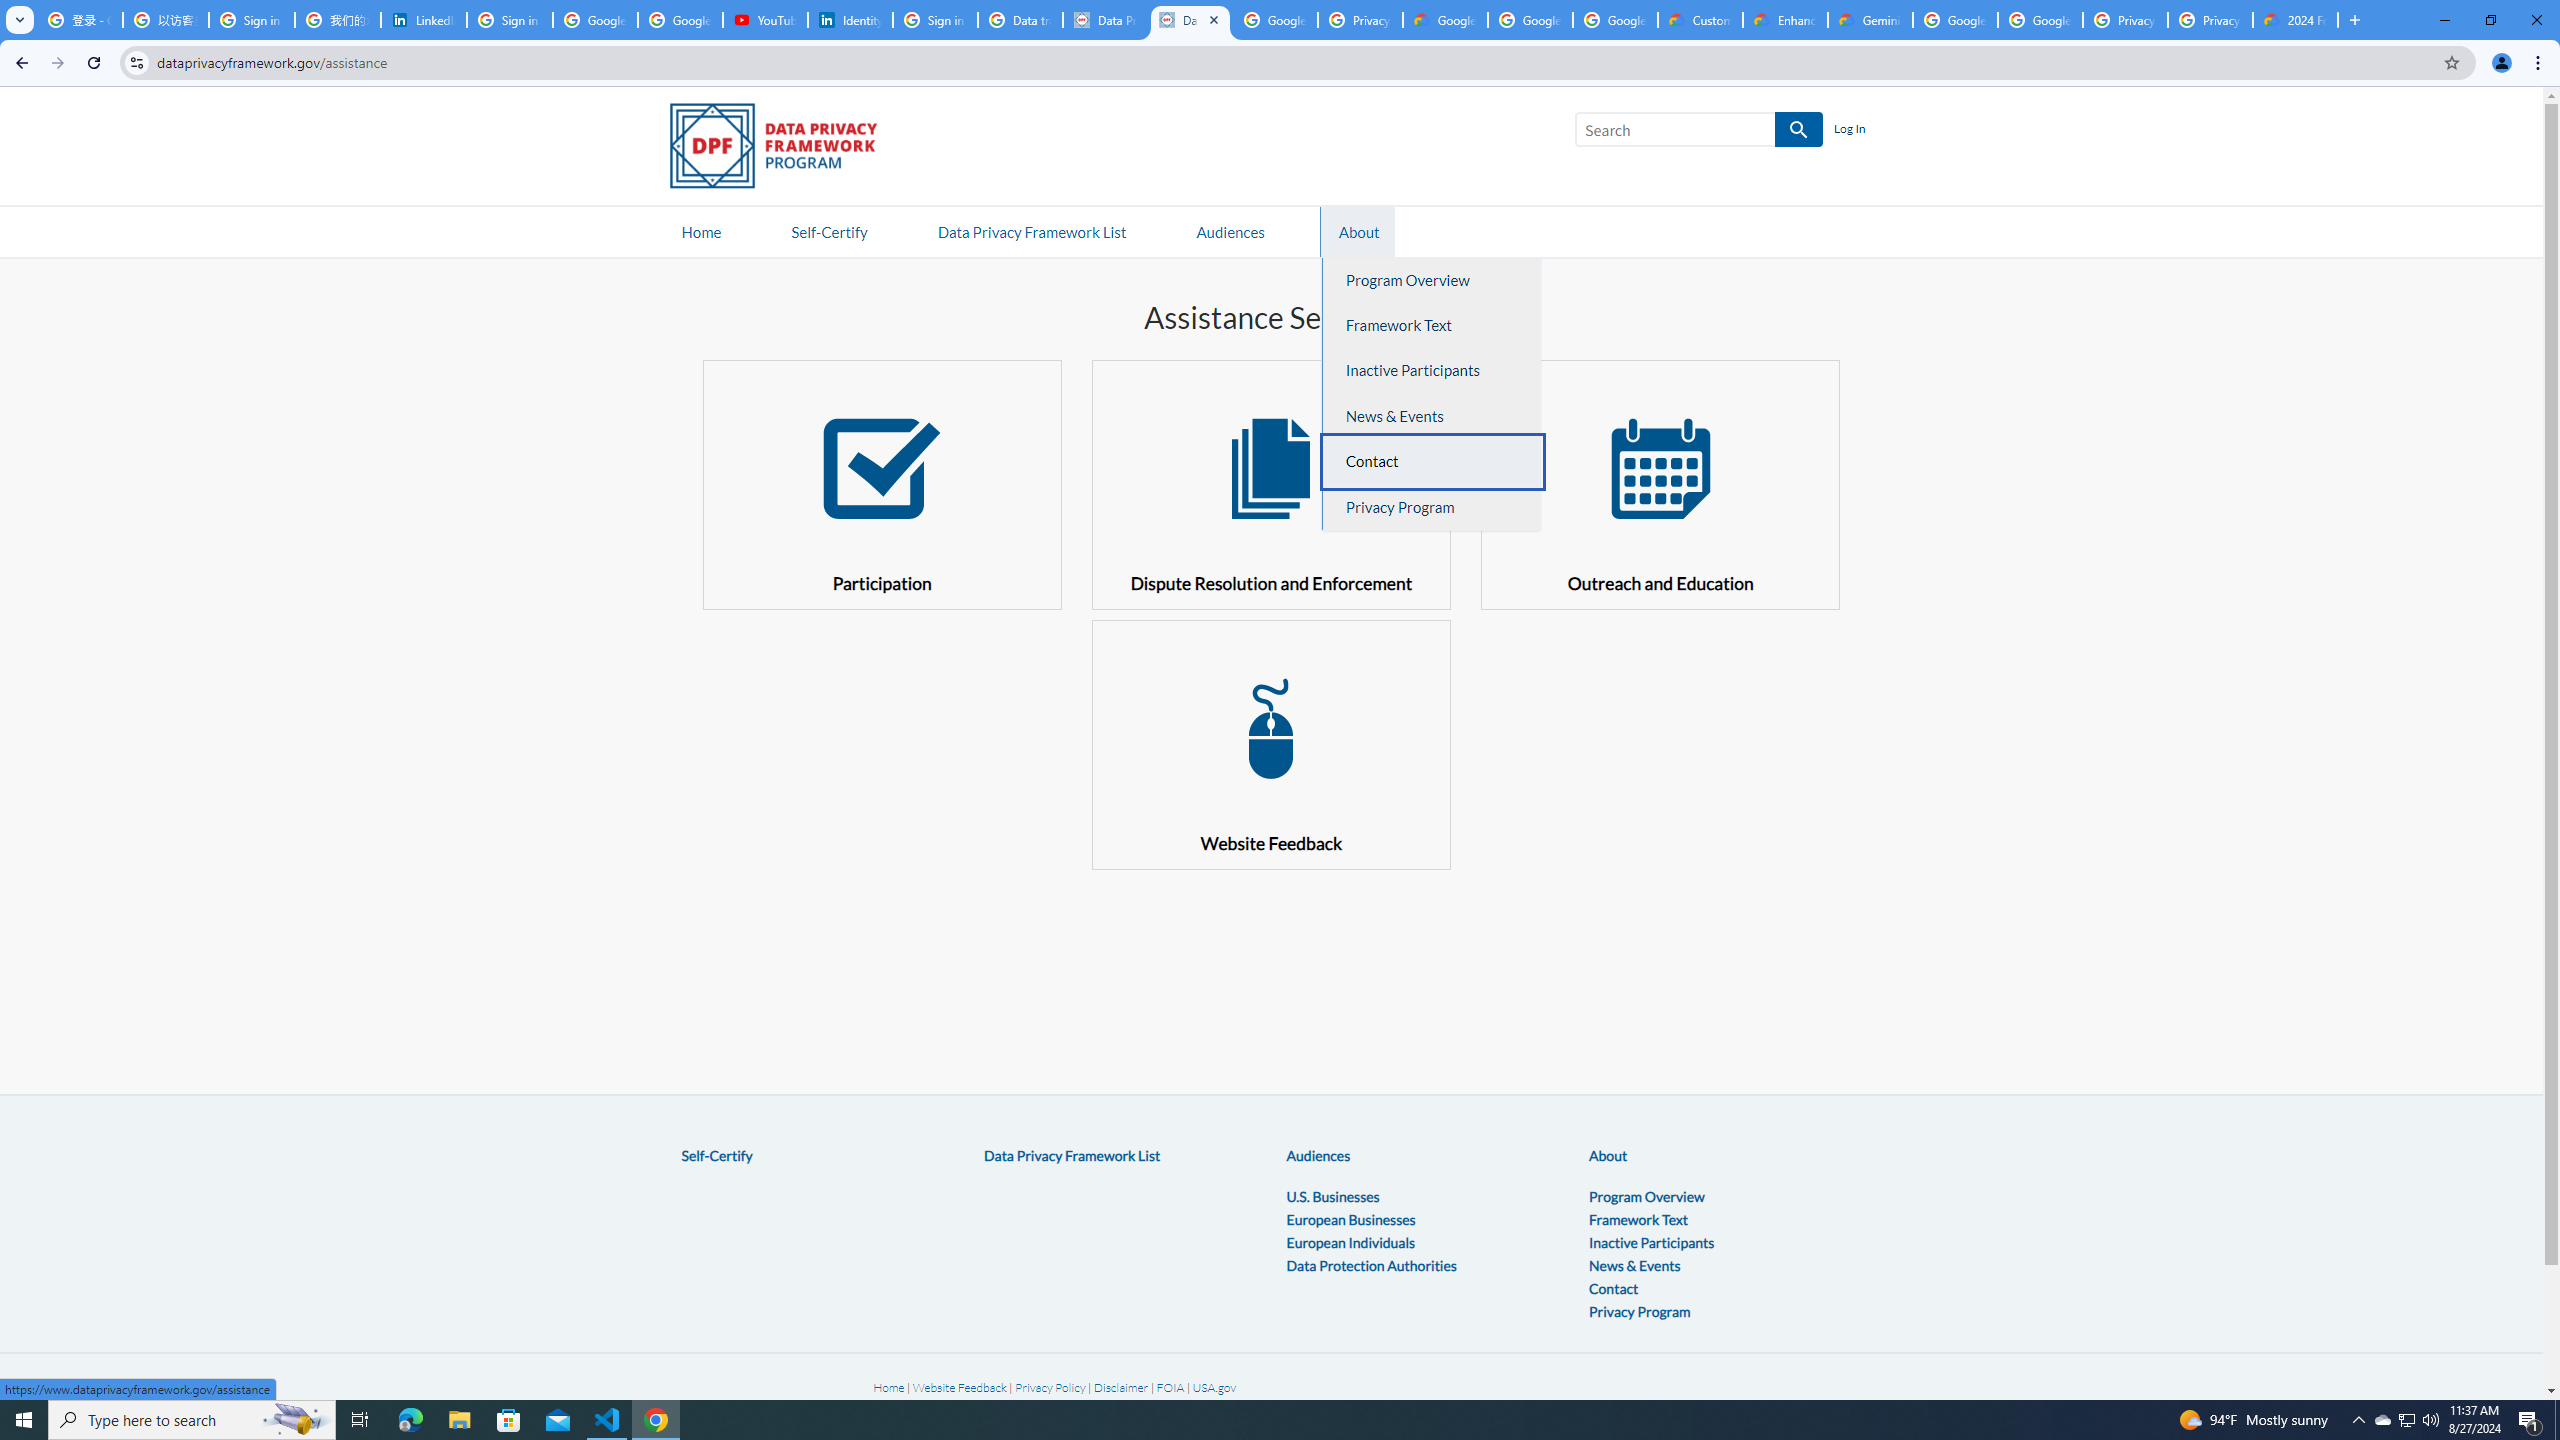 This screenshot has height=1440, width=2560. I want to click on Google Cloud Platform, so click(1956, 20).